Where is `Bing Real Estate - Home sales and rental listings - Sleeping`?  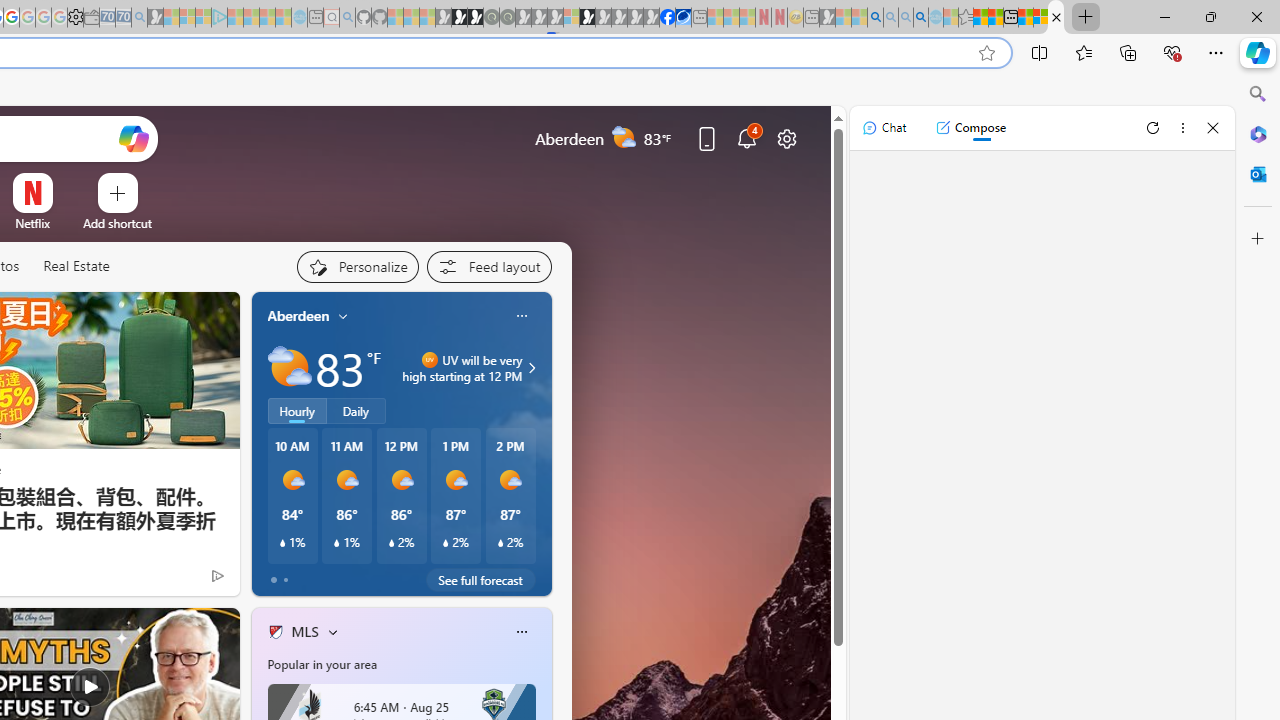 Bing Real Estate - Home sales and rental listings - Sleeping is located at coordinates (139, 18).